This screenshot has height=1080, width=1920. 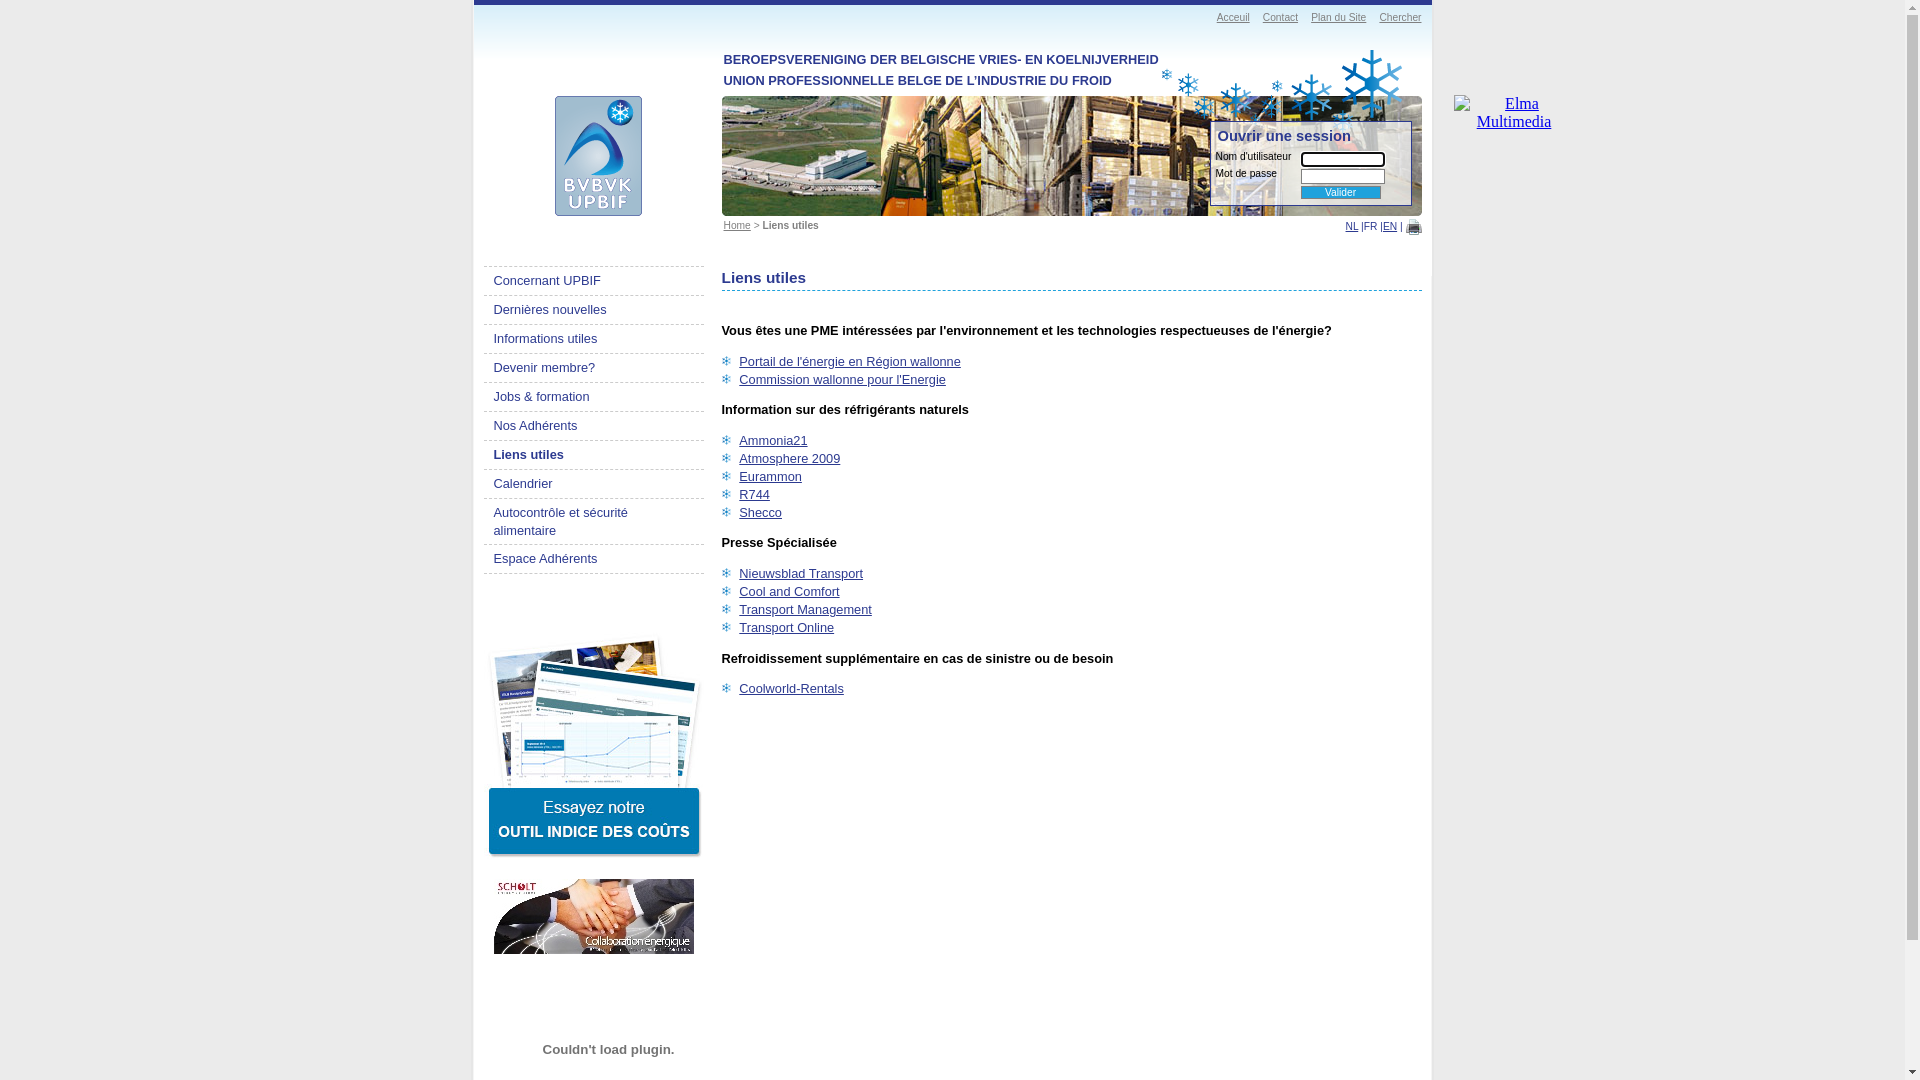 I want to click on Informations utiles, so click(x=594, y=339).